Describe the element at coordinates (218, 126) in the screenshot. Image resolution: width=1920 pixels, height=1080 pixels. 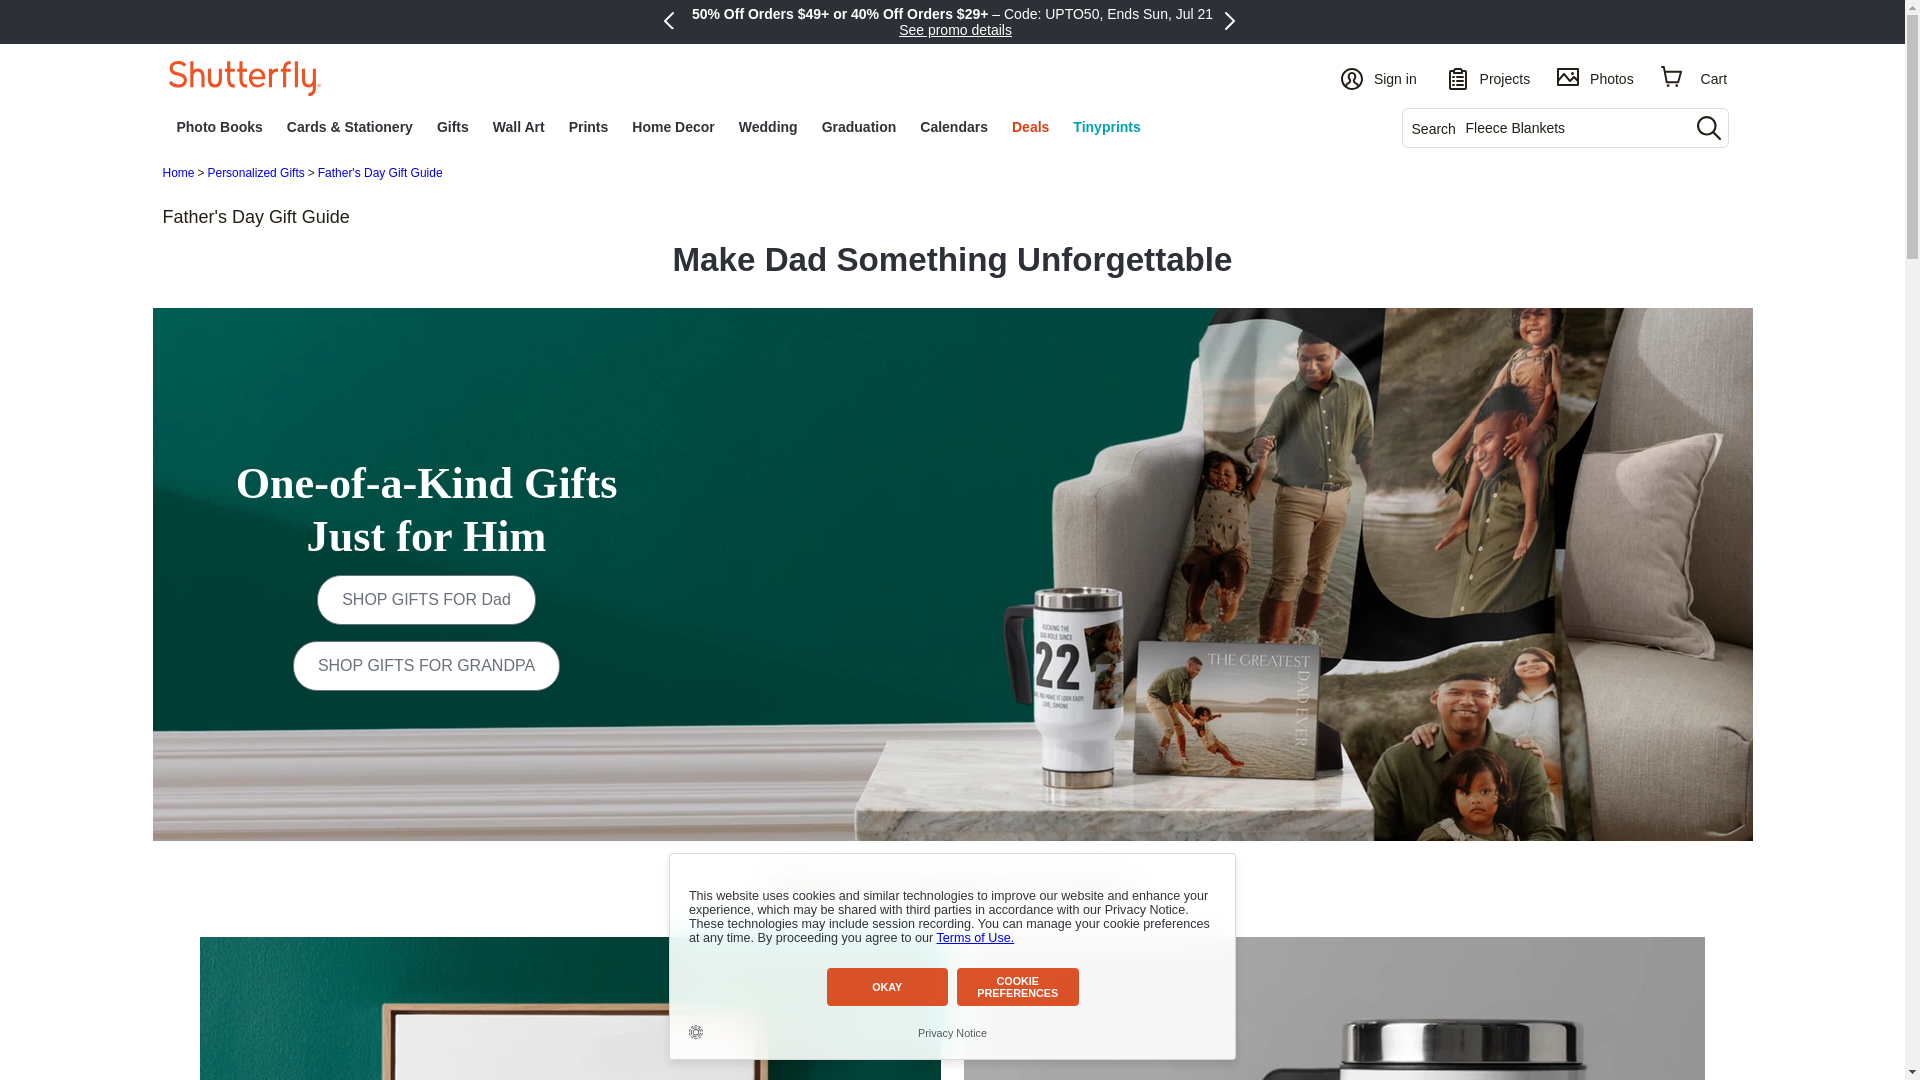
I see `Photo Books` at that location.